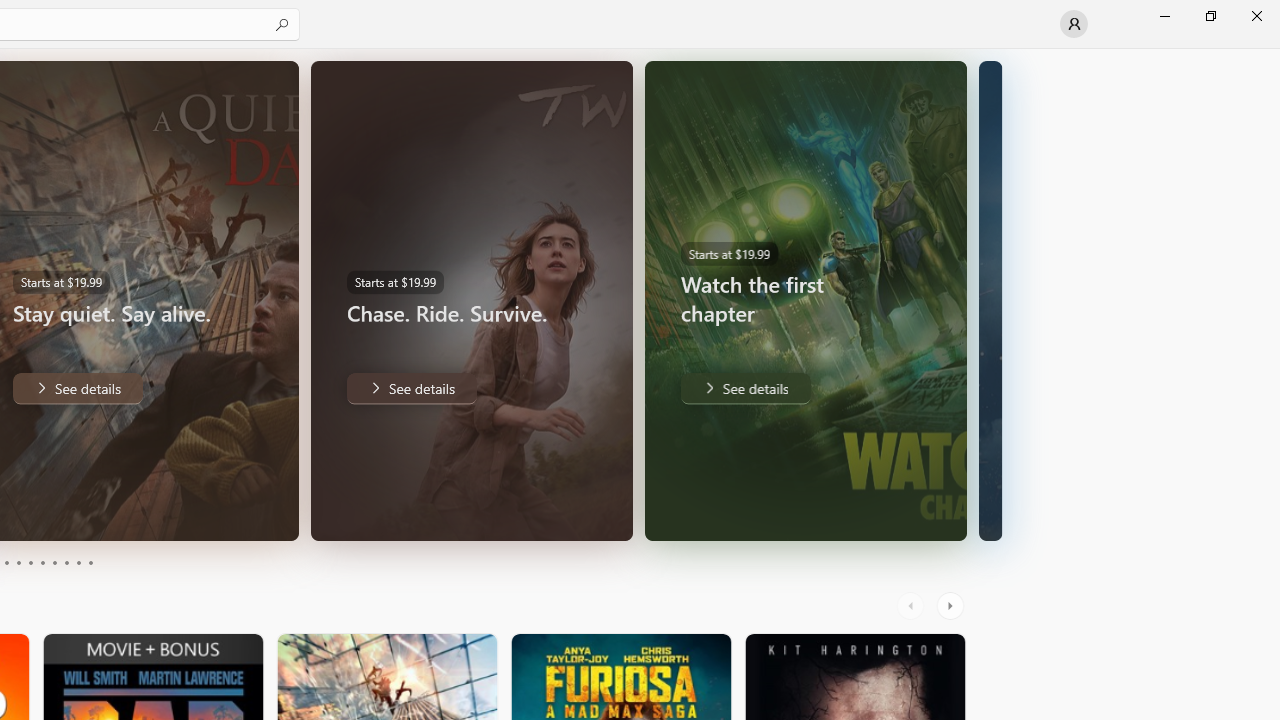 The width and height of the screenshot is (1280, 720). I want to click on Page 10, so click(90, 562).